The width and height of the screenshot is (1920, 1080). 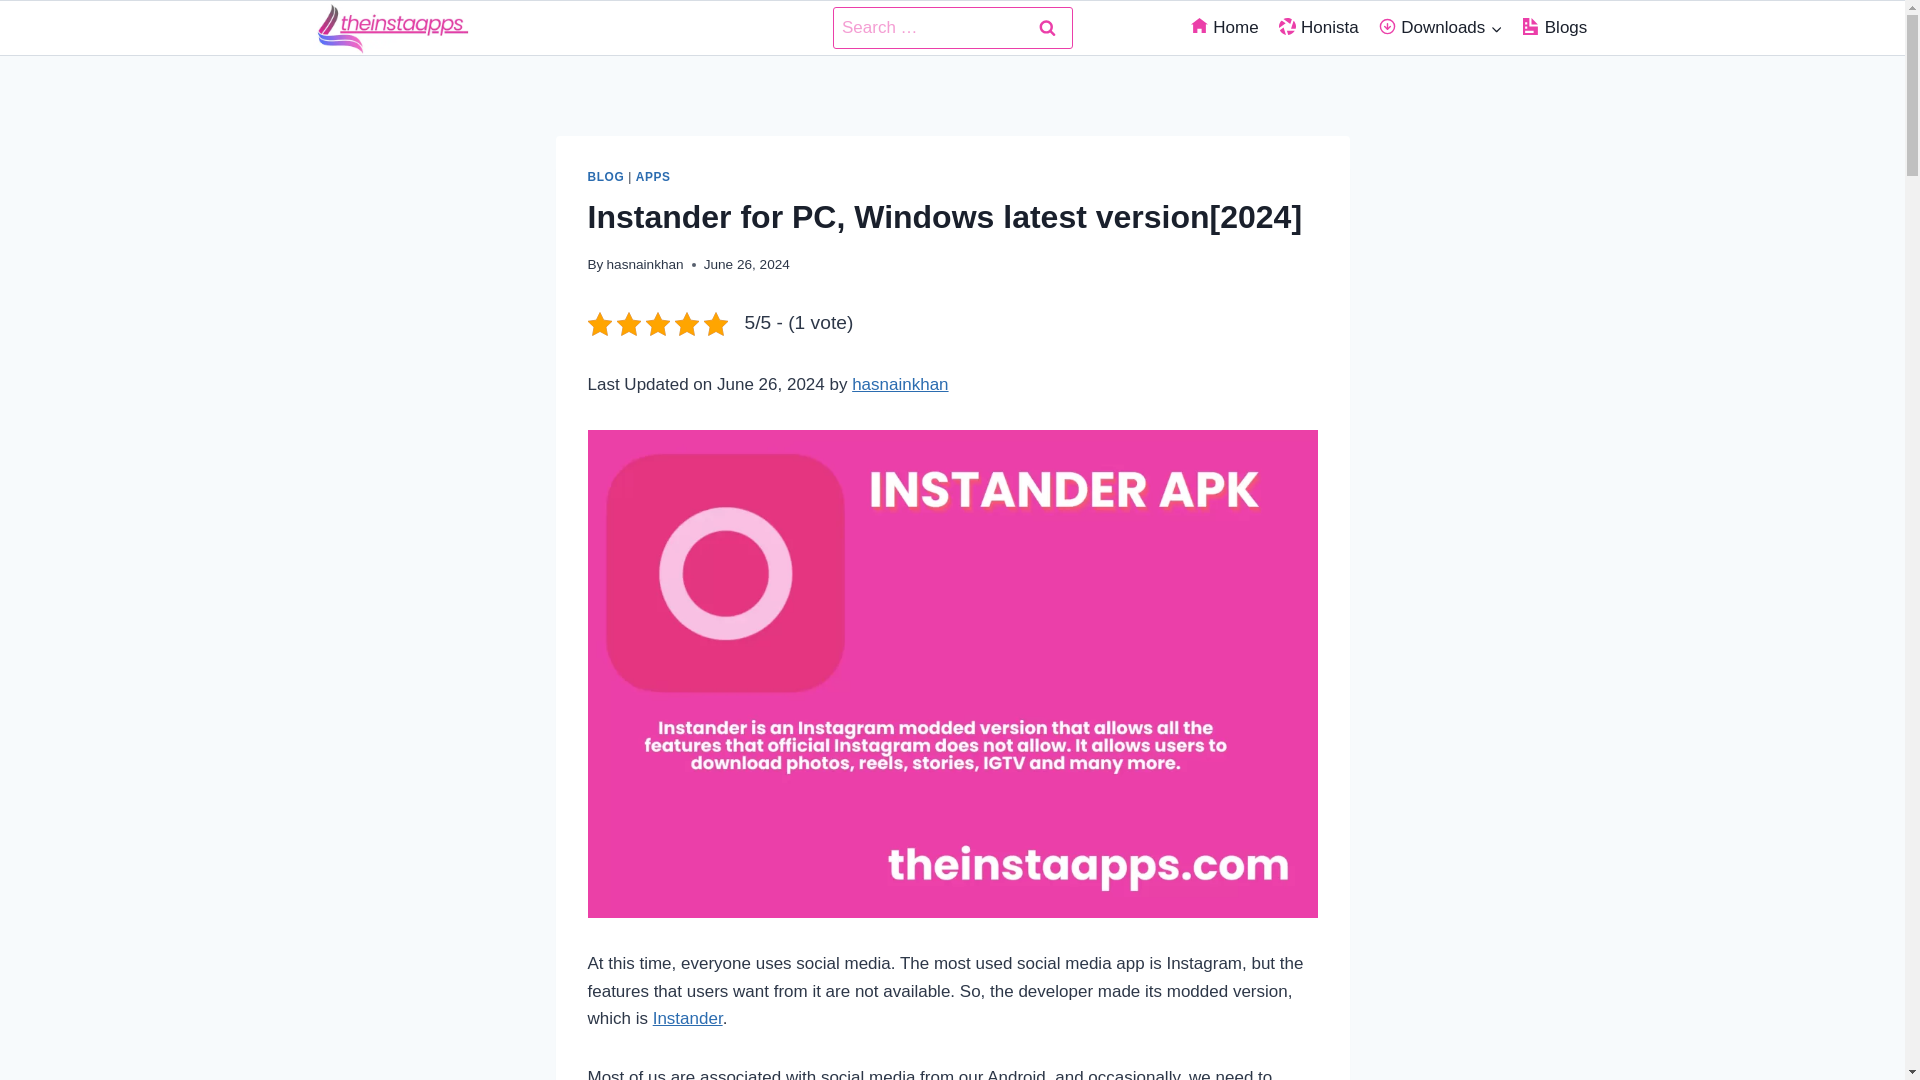 What do you see at coordinates (1046, 28) in the screenshot?
I see `Search` at bounding box center [1046, 28].